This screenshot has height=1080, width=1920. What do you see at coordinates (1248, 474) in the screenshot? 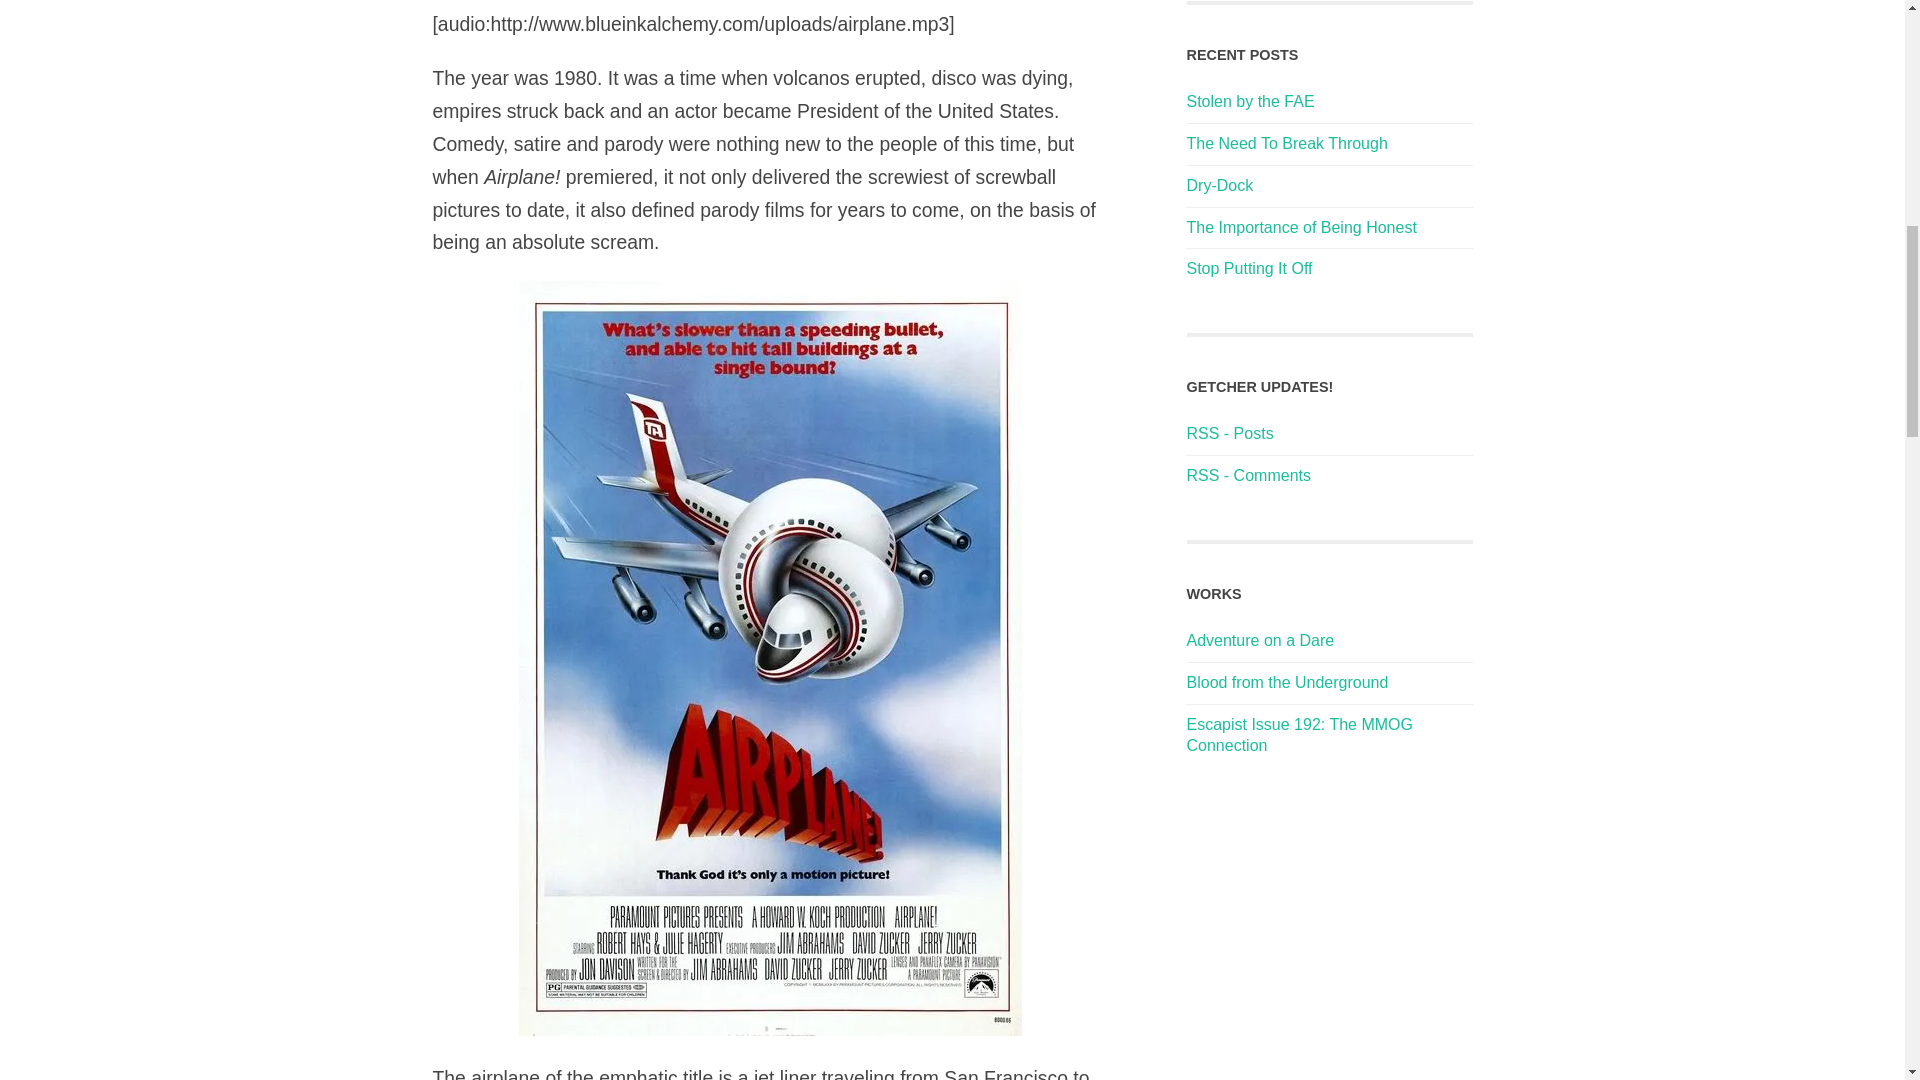
I see `Subscribe to Comments` at bounding box center [1248, 474].